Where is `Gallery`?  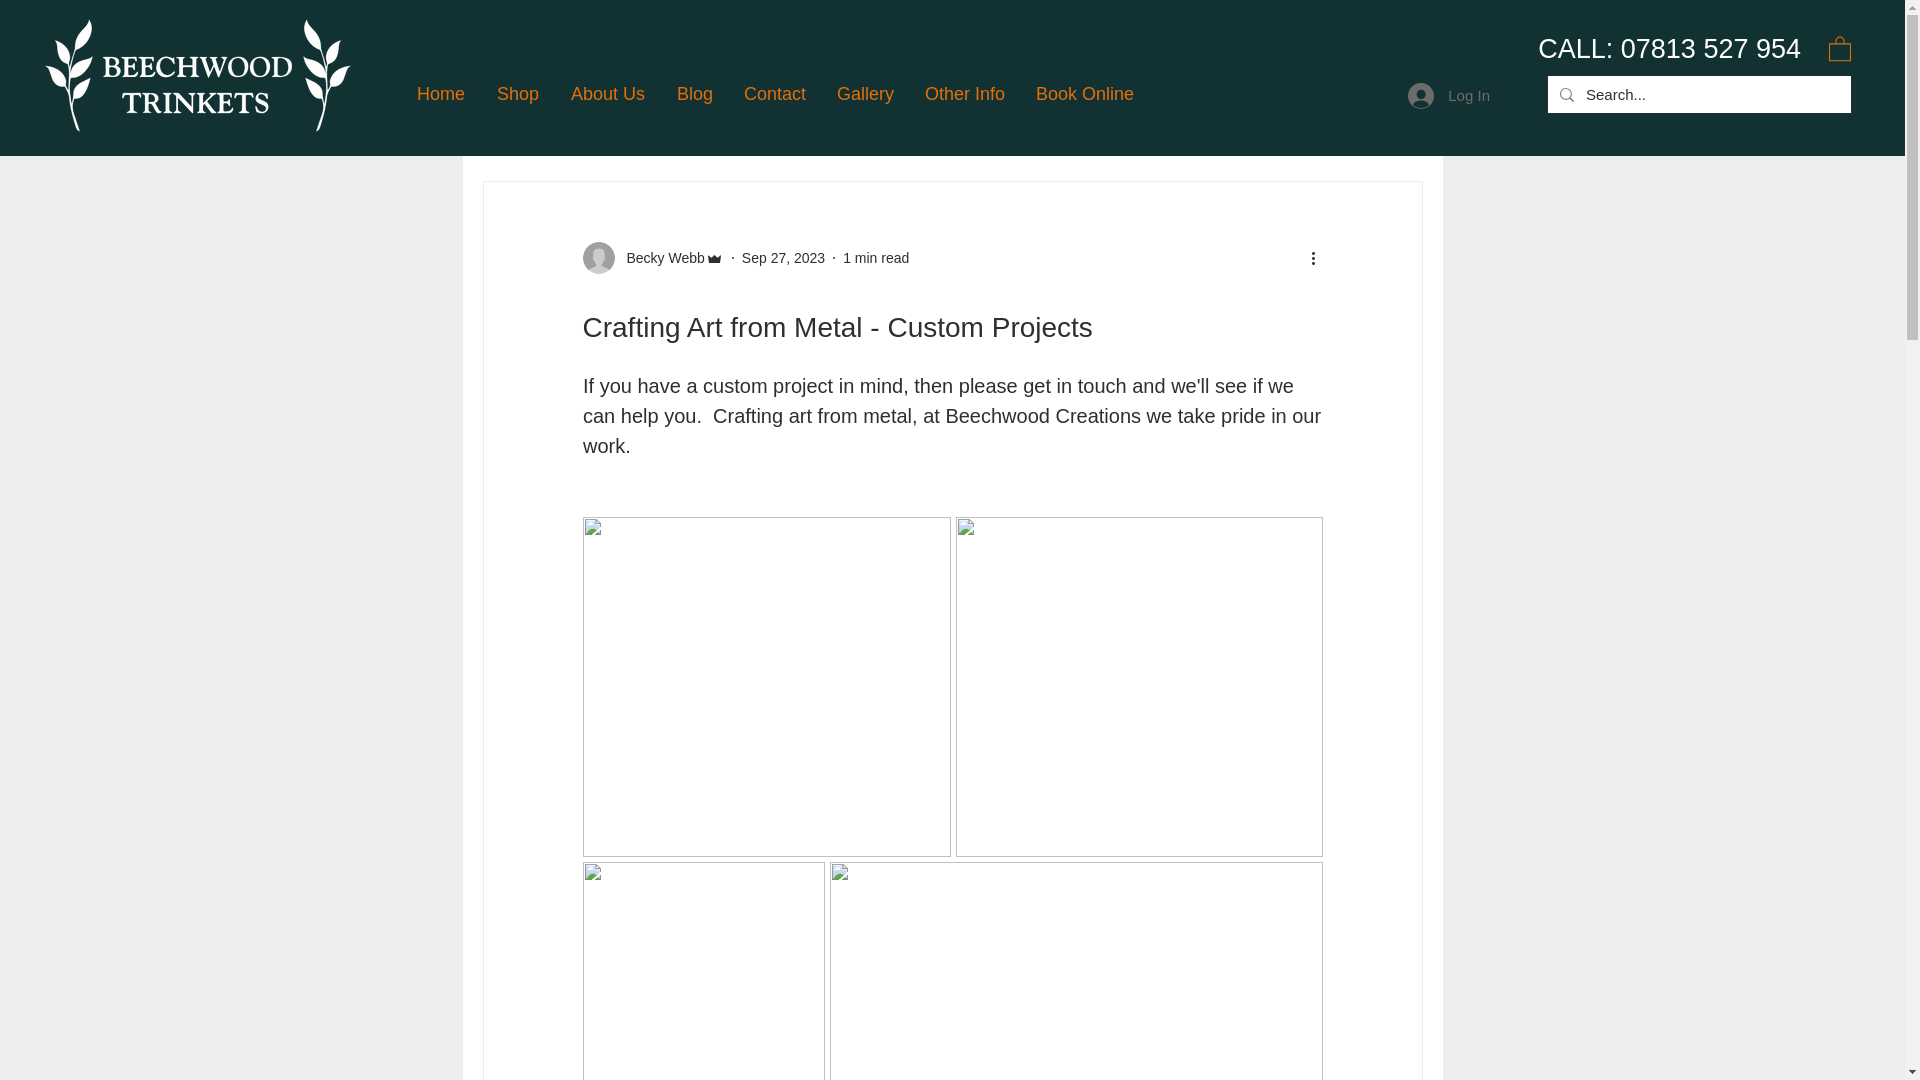 Gallery is located at coordinates (866, 94).